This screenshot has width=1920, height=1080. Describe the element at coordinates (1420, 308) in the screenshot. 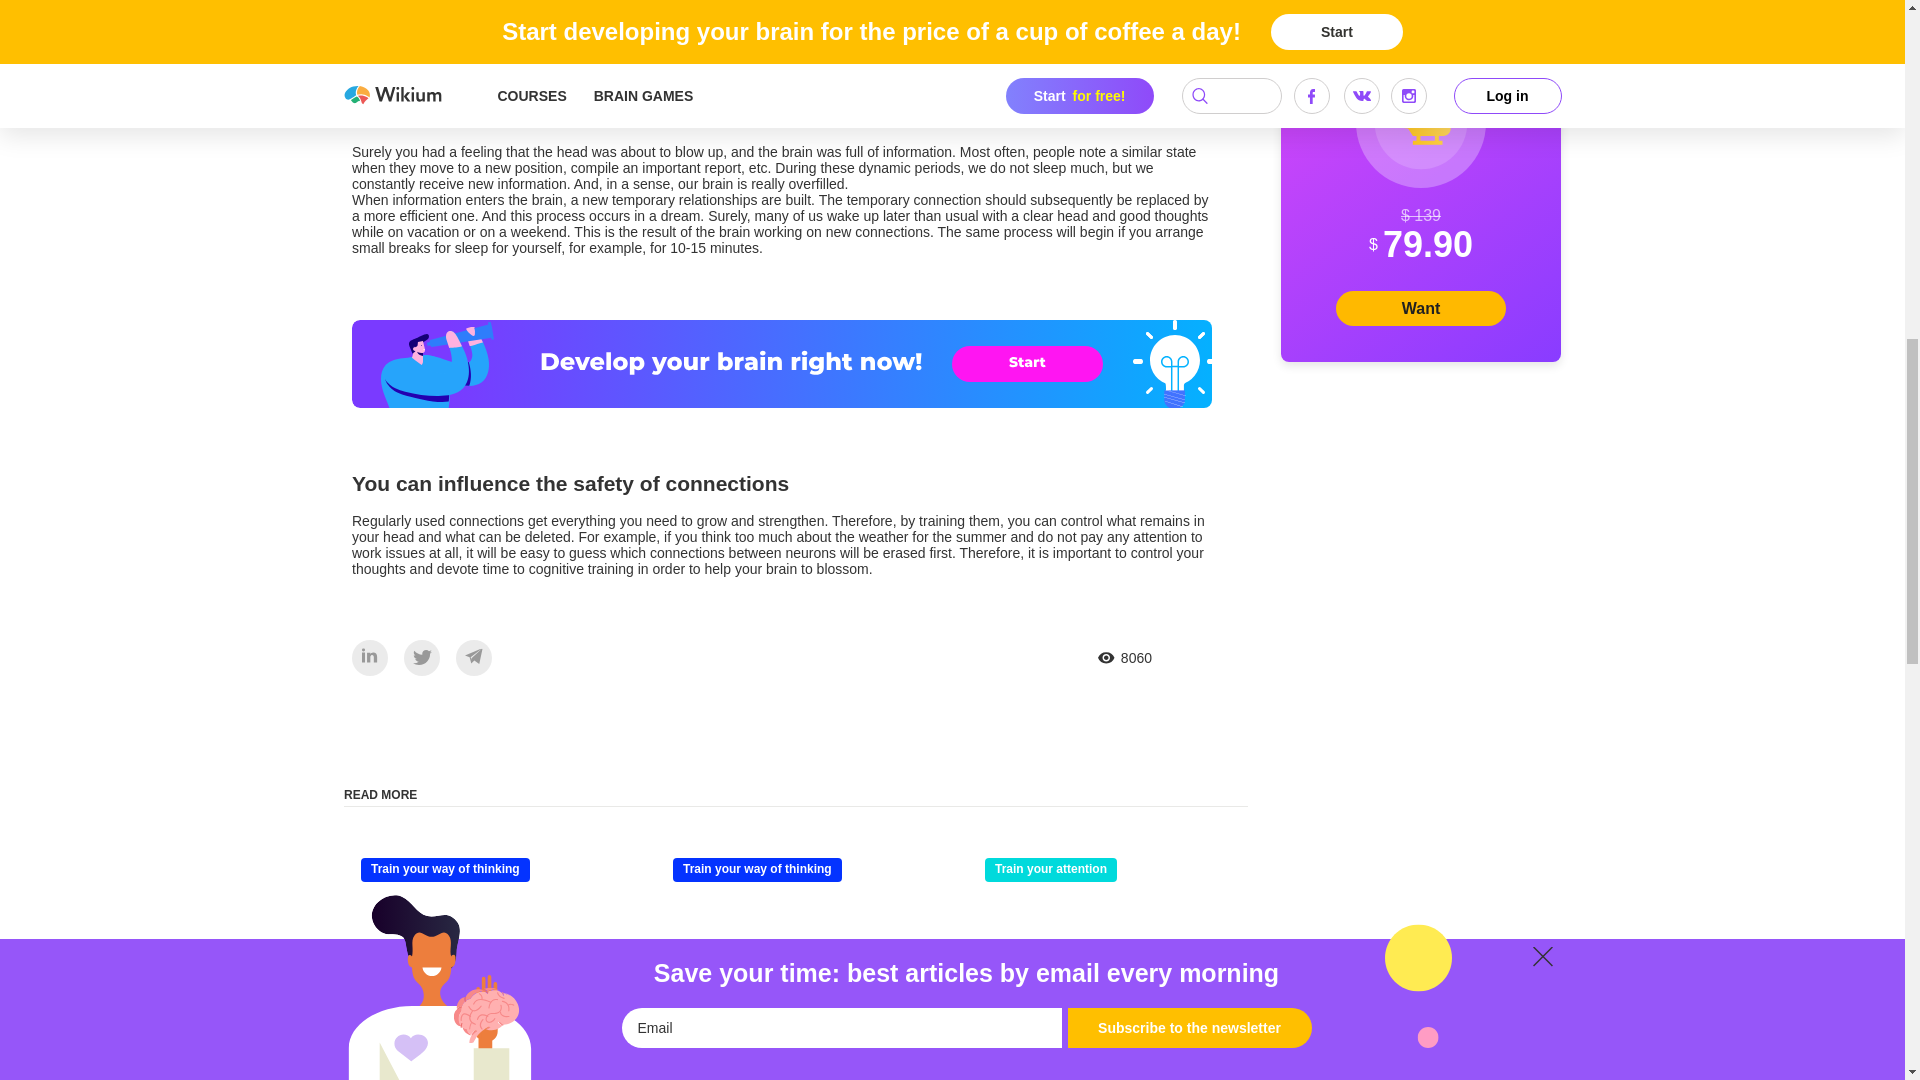

I see `Want` at that location.